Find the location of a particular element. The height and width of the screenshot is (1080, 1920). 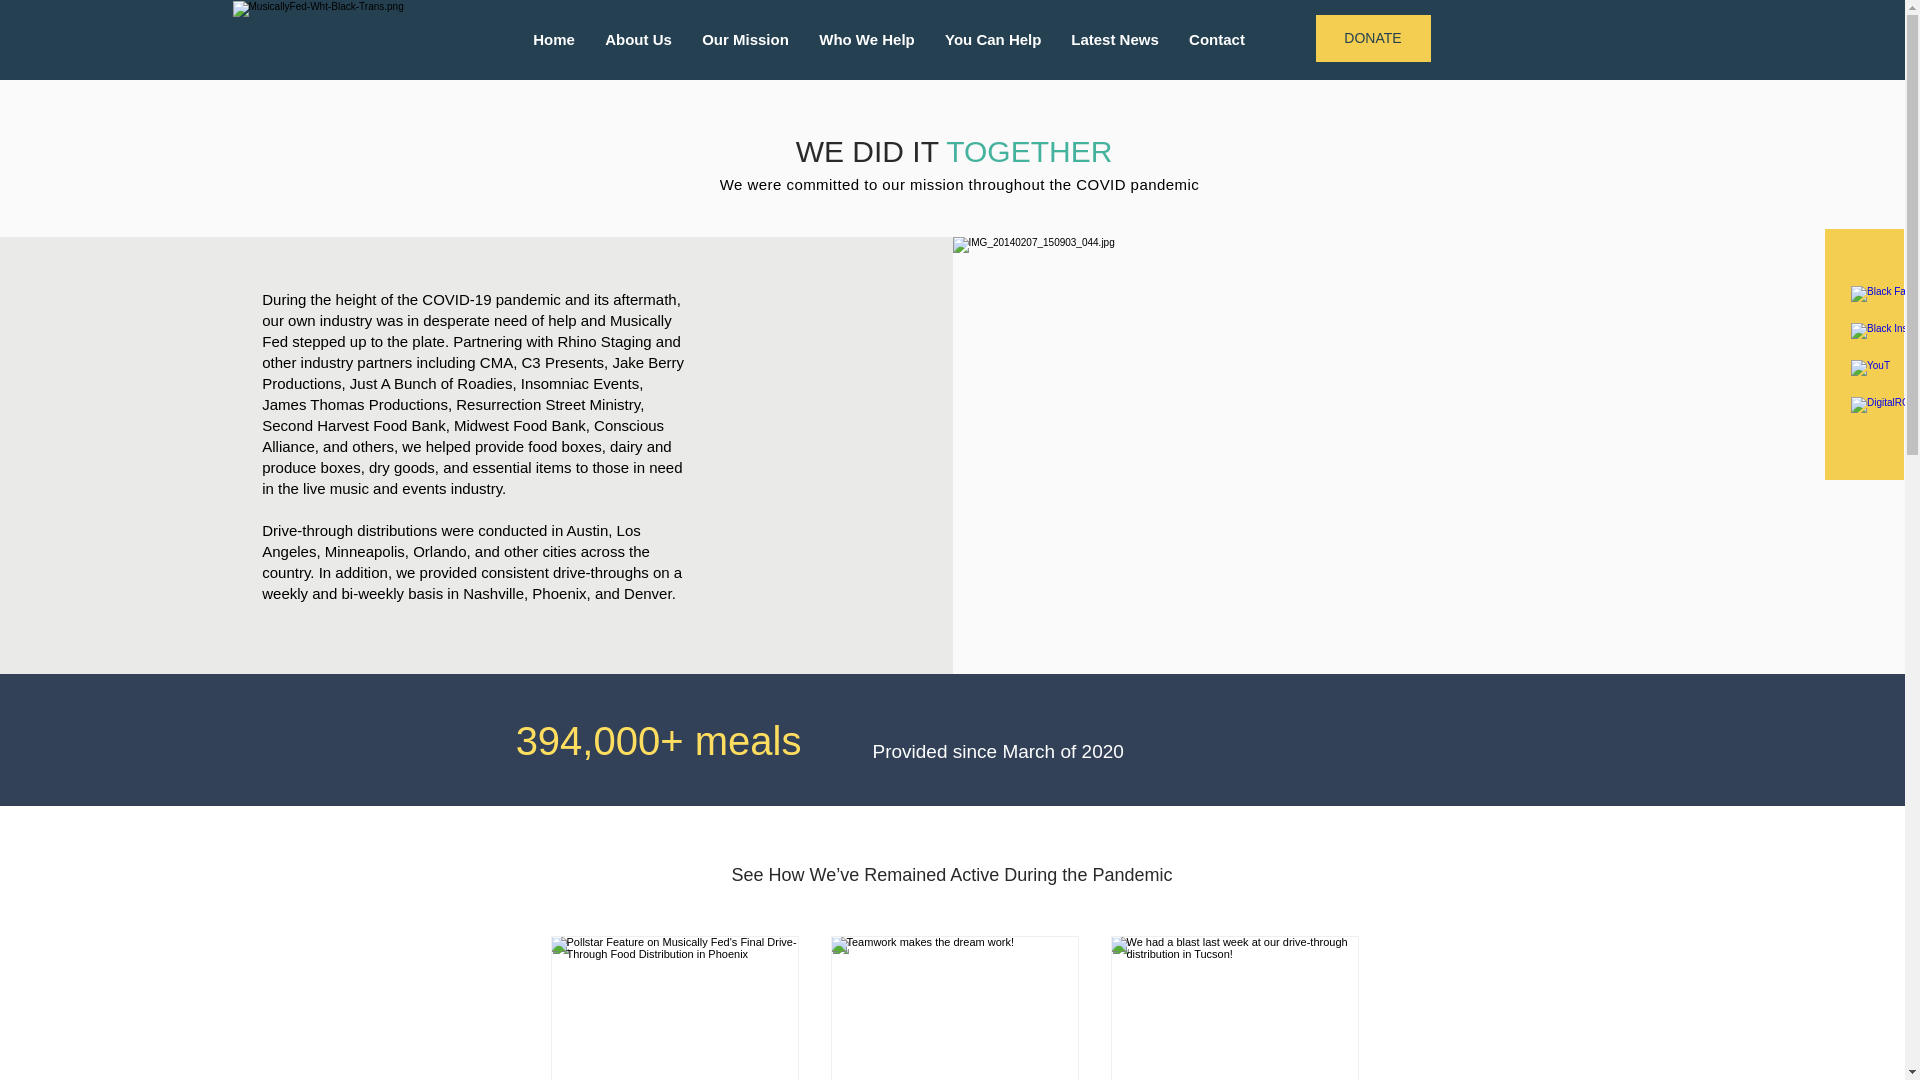

DONATE is located at coordinates (1372, 38).